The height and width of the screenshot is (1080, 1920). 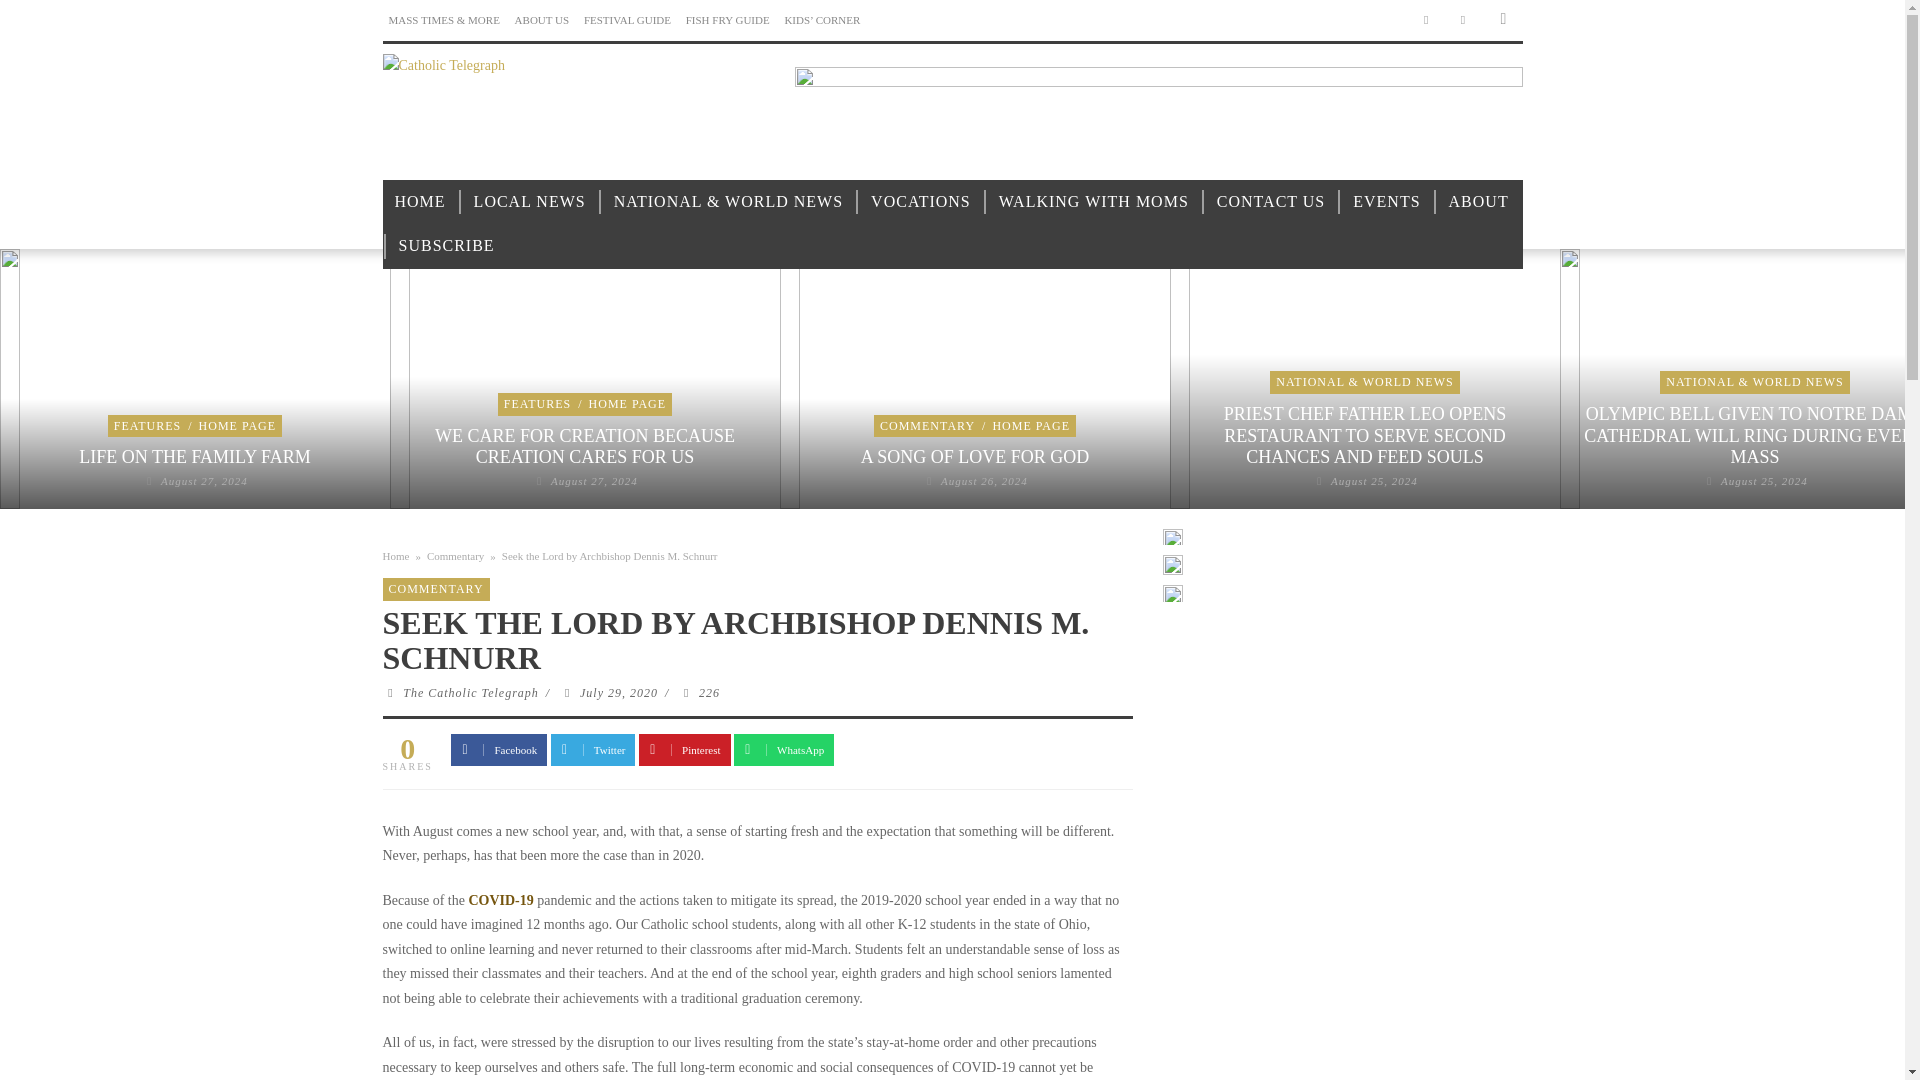 I want to click on Permalink to Life on the Family Farm, so click(x=204, y=481).